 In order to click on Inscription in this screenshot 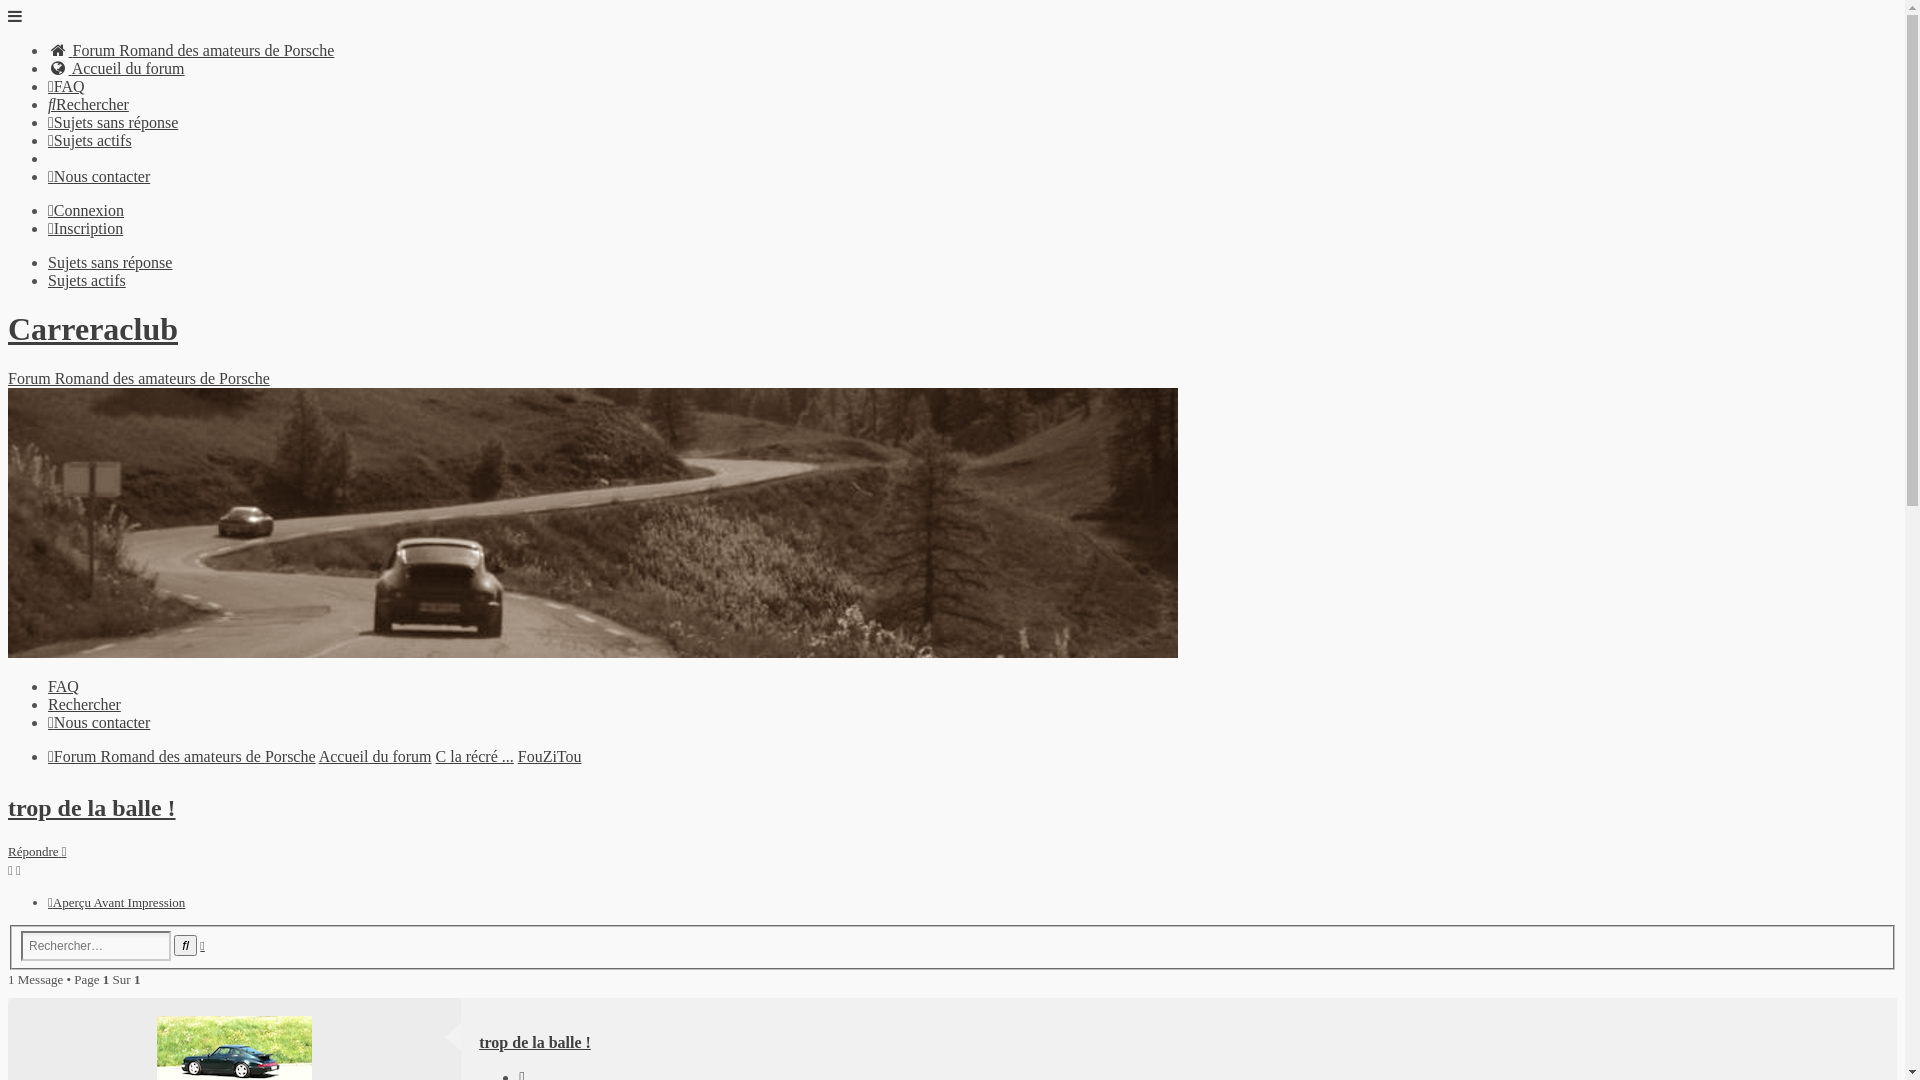, I will do `click(85, 228)`.